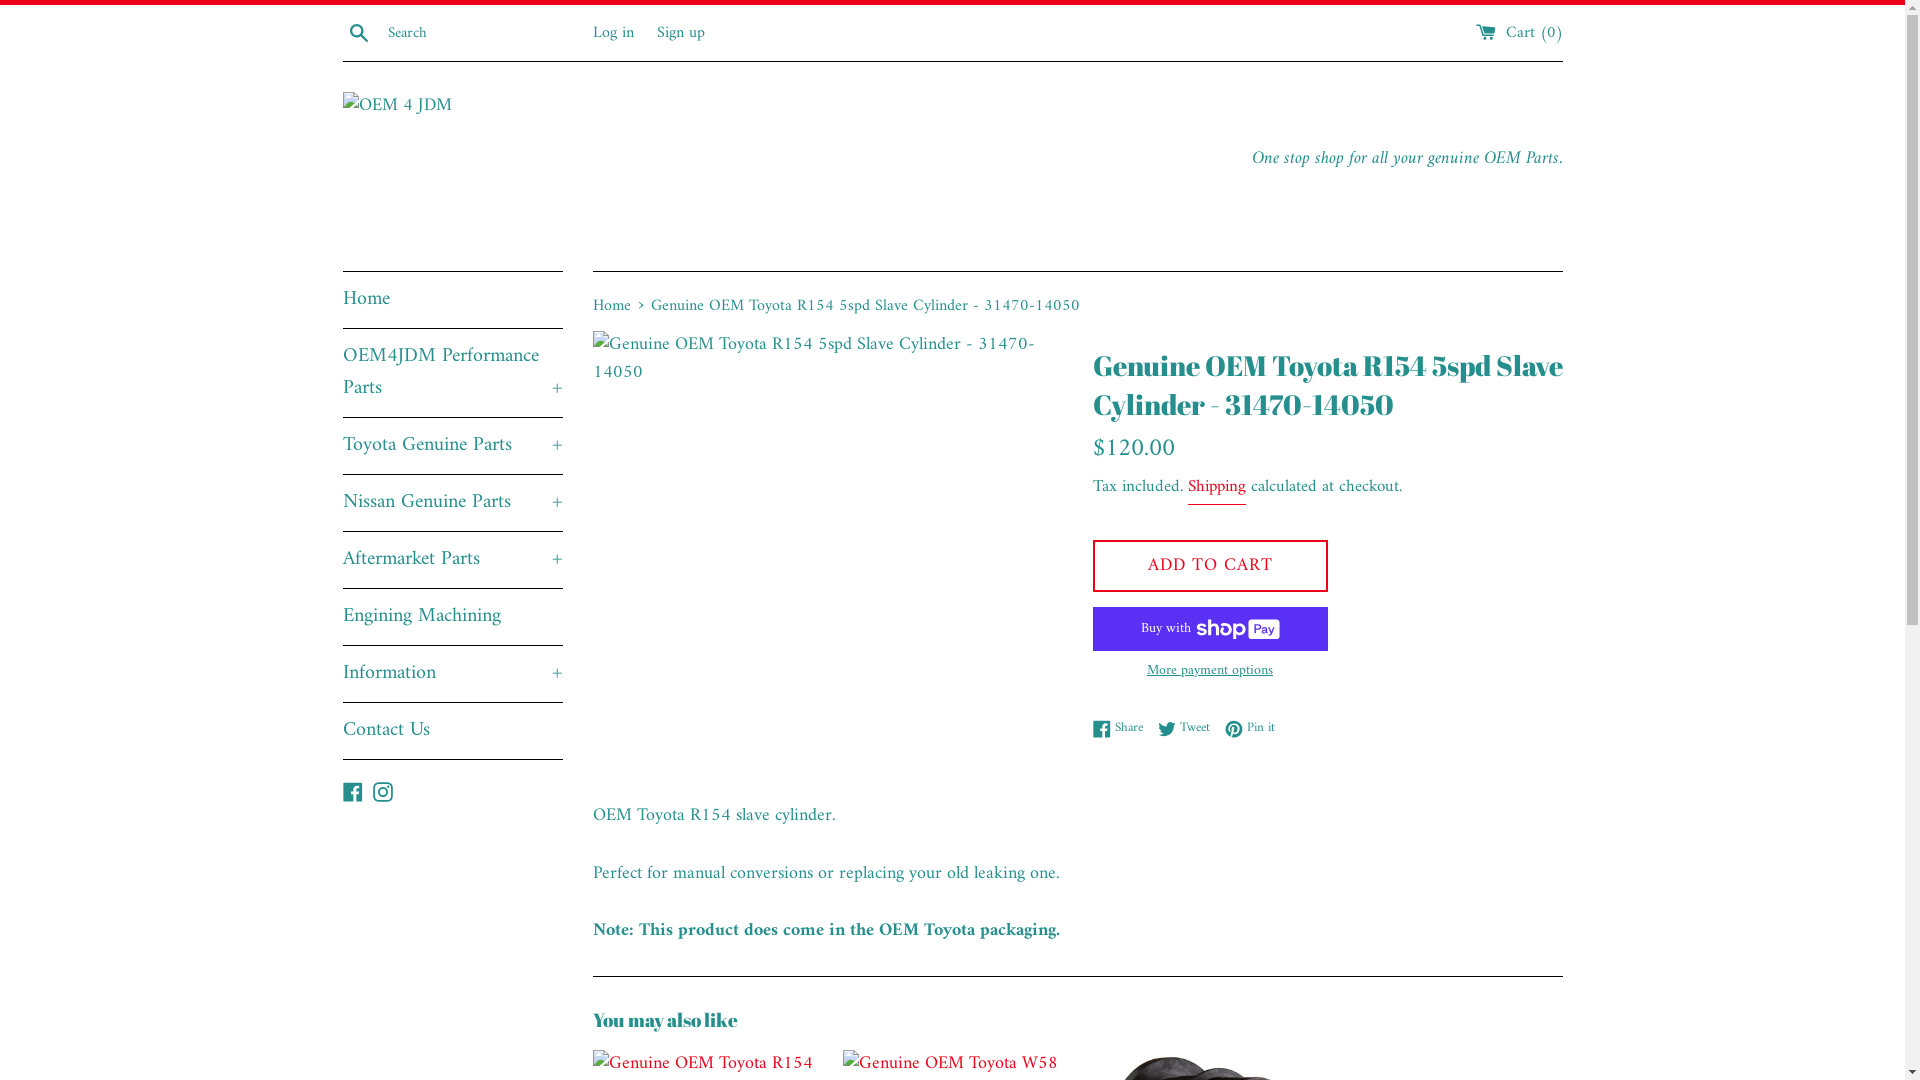 This screenshot has width=1920, height=1080. What do you see at coordinates (452, 373) in the screenshot?
I see `OEM4JDM Performance Parts
+` at bounding box center [452, 373].